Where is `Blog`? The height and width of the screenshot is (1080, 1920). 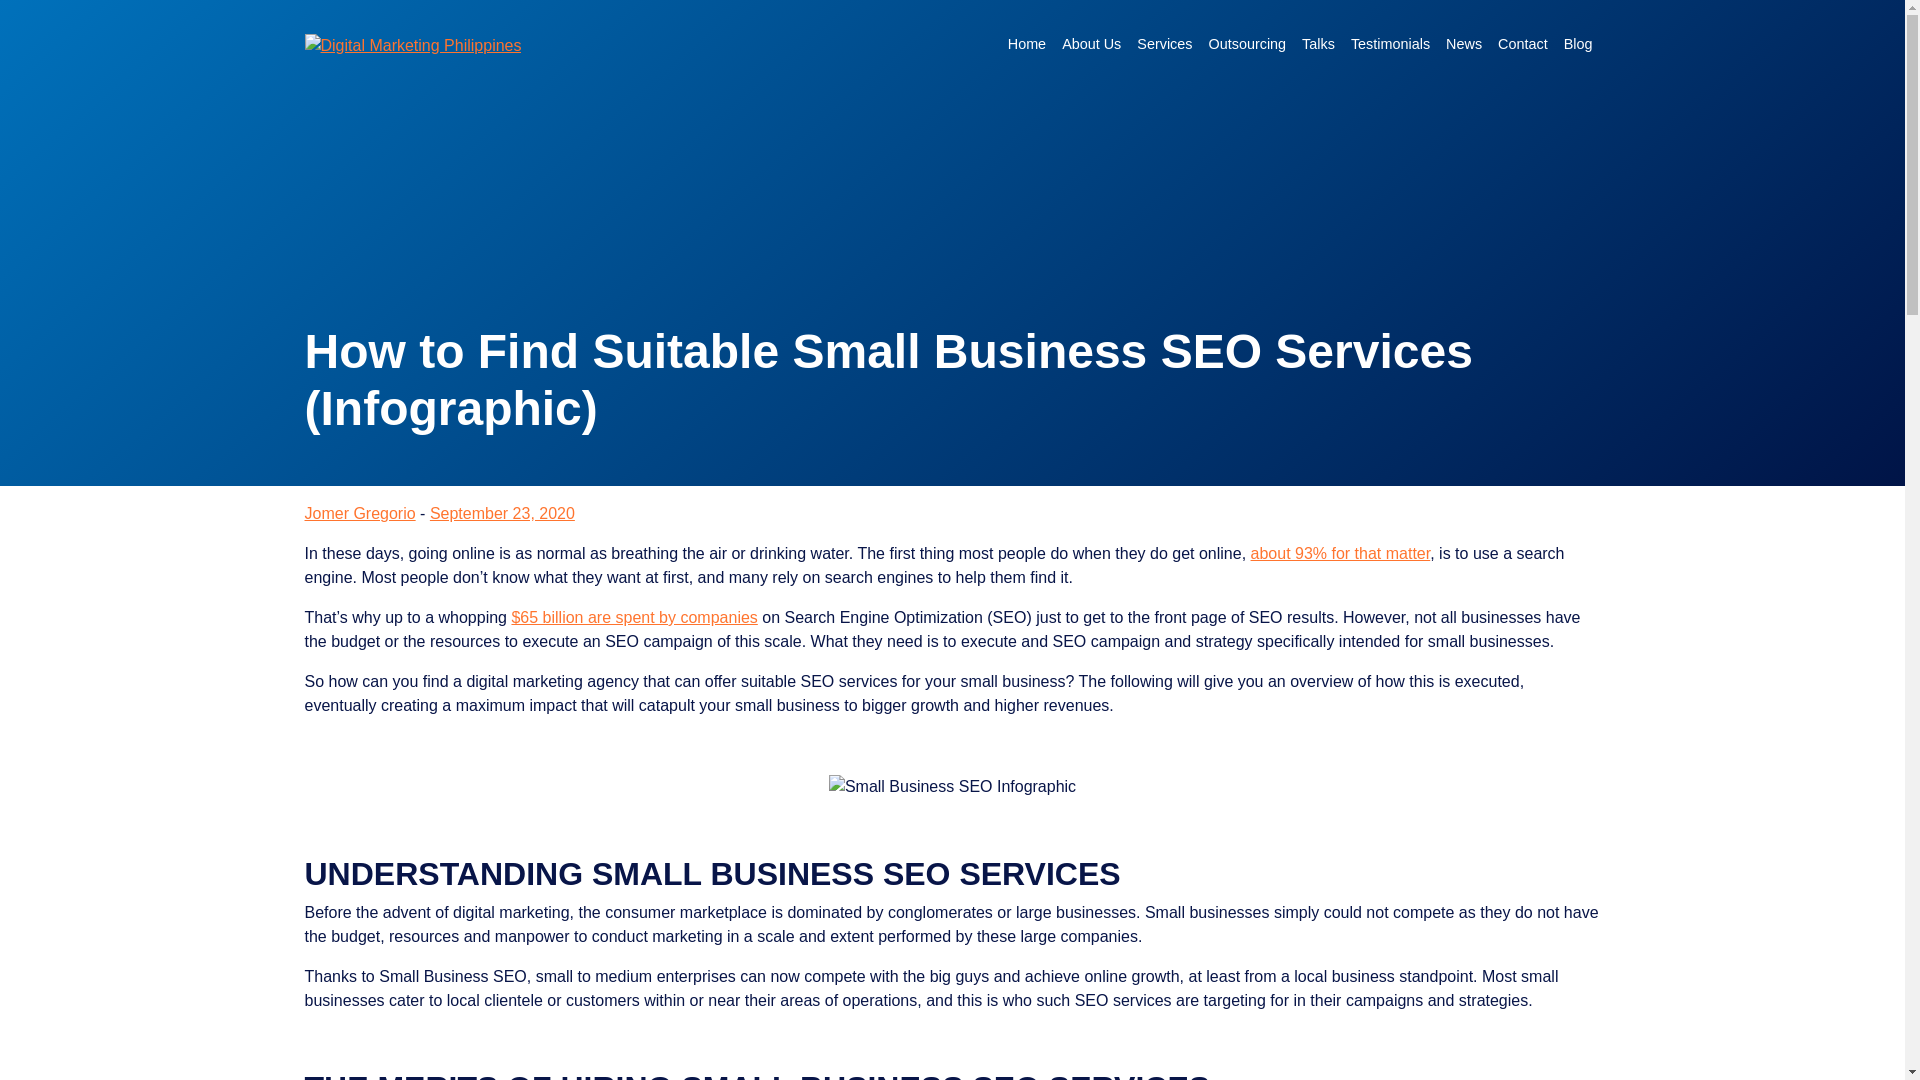
Blog is located at coordinates (1578, 44).